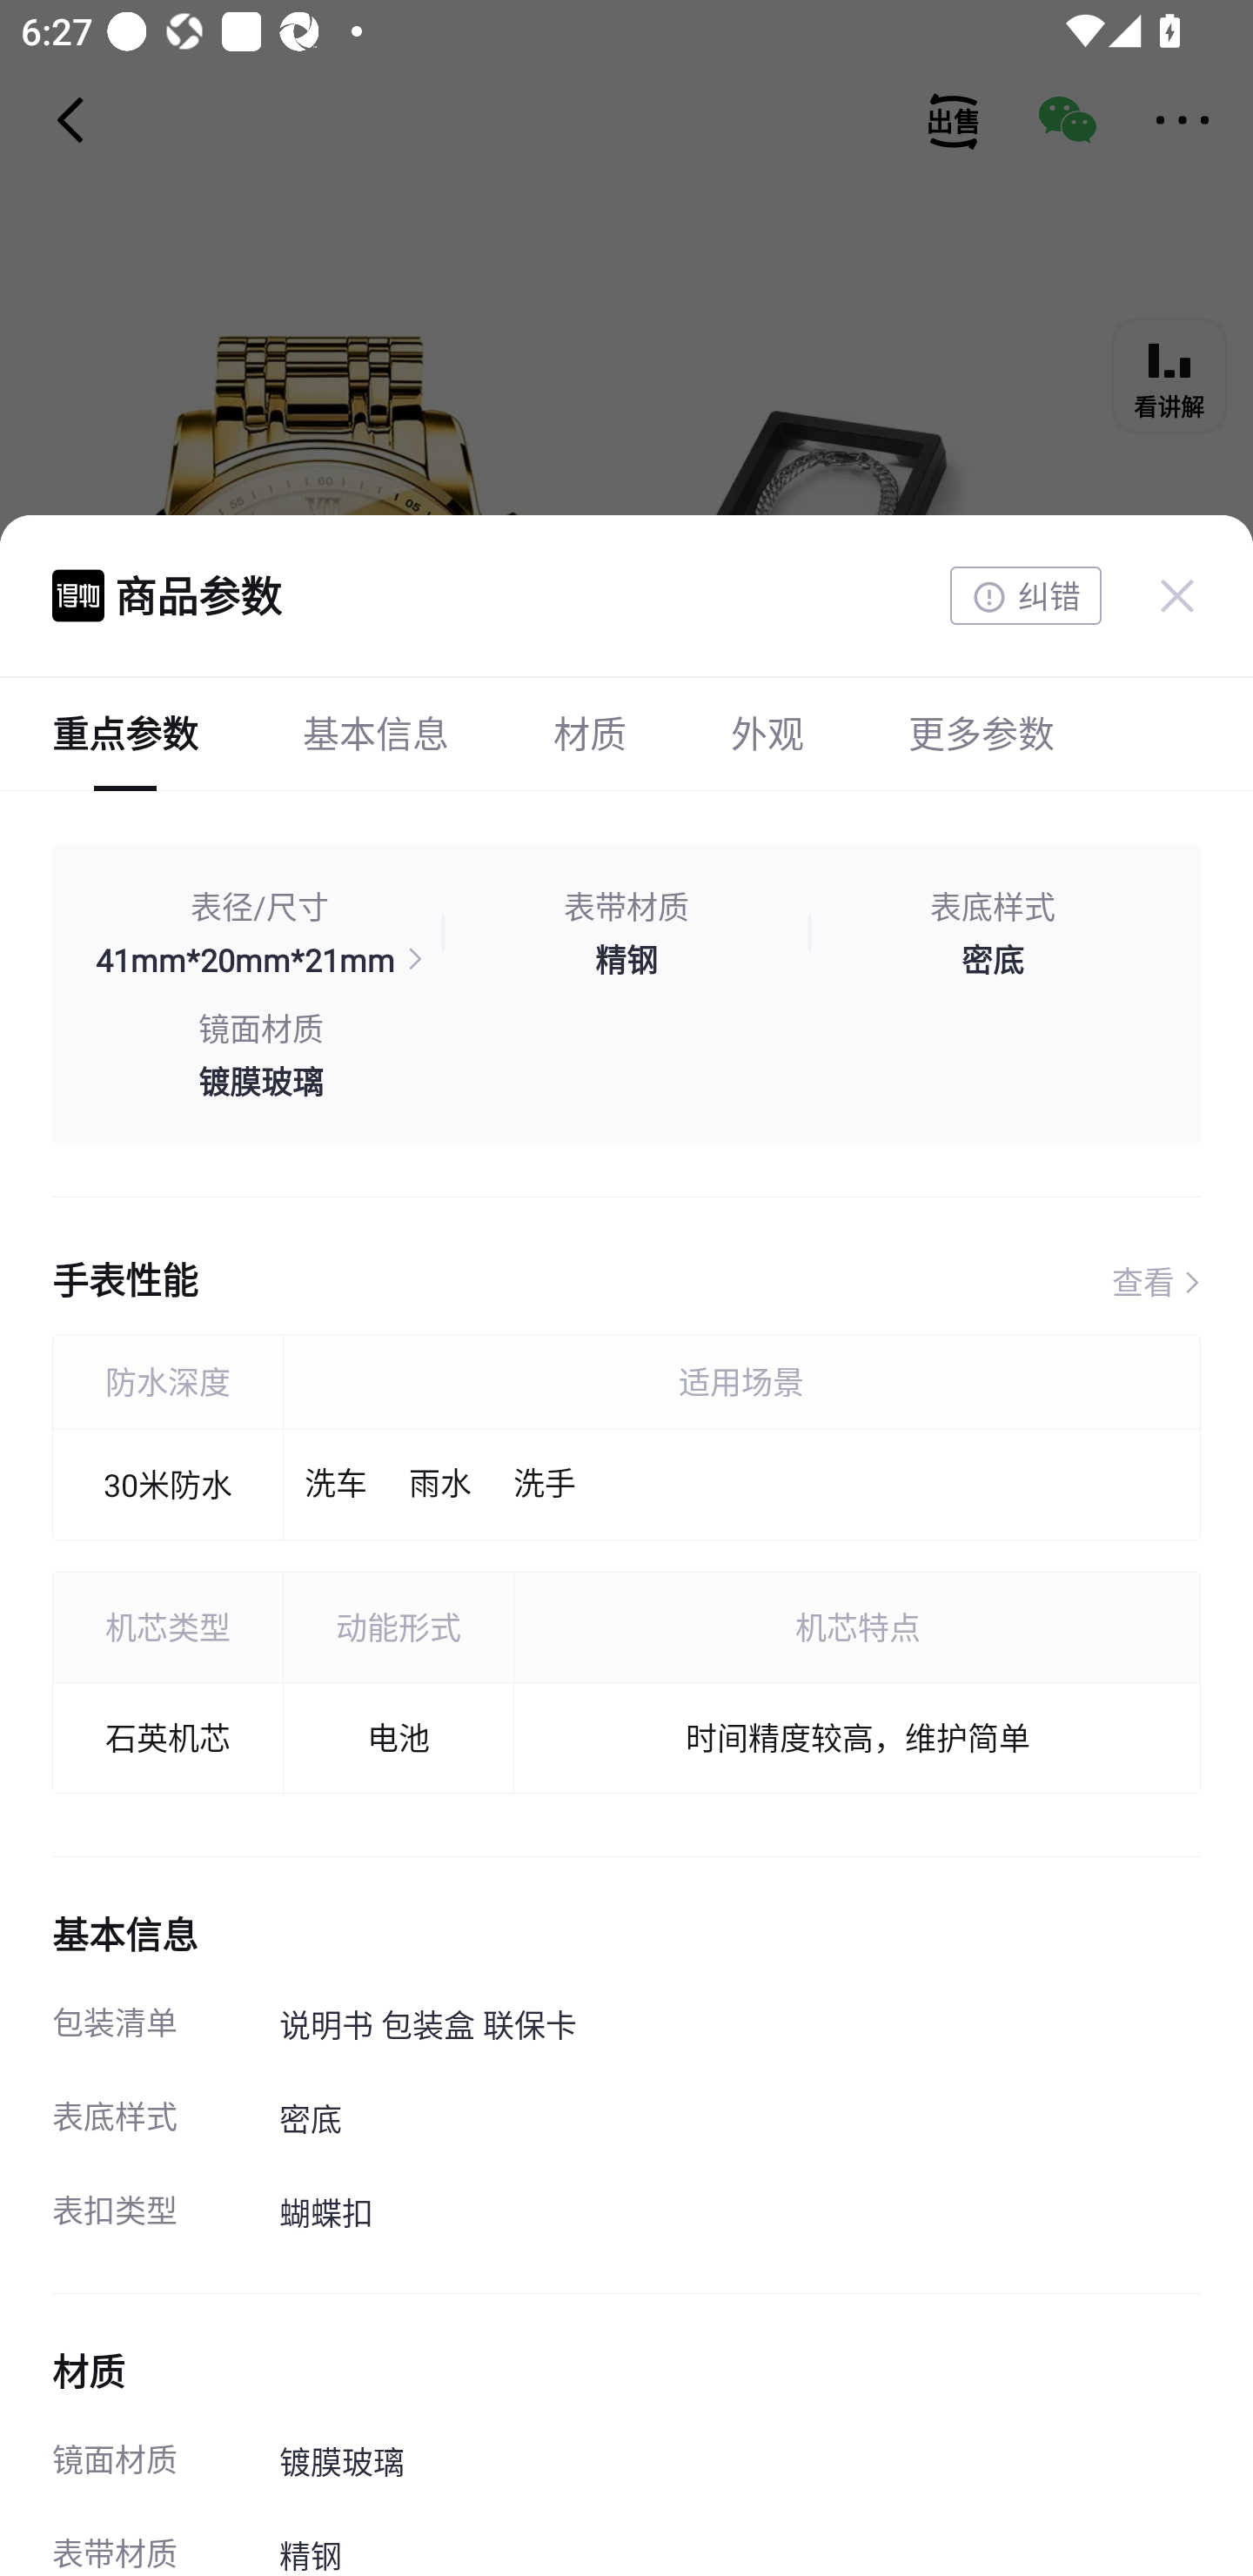 Image resolution: width=1253 pixels, height=2576 pixels. I want to click on 蝴蝶扣, so click(740, 2215).